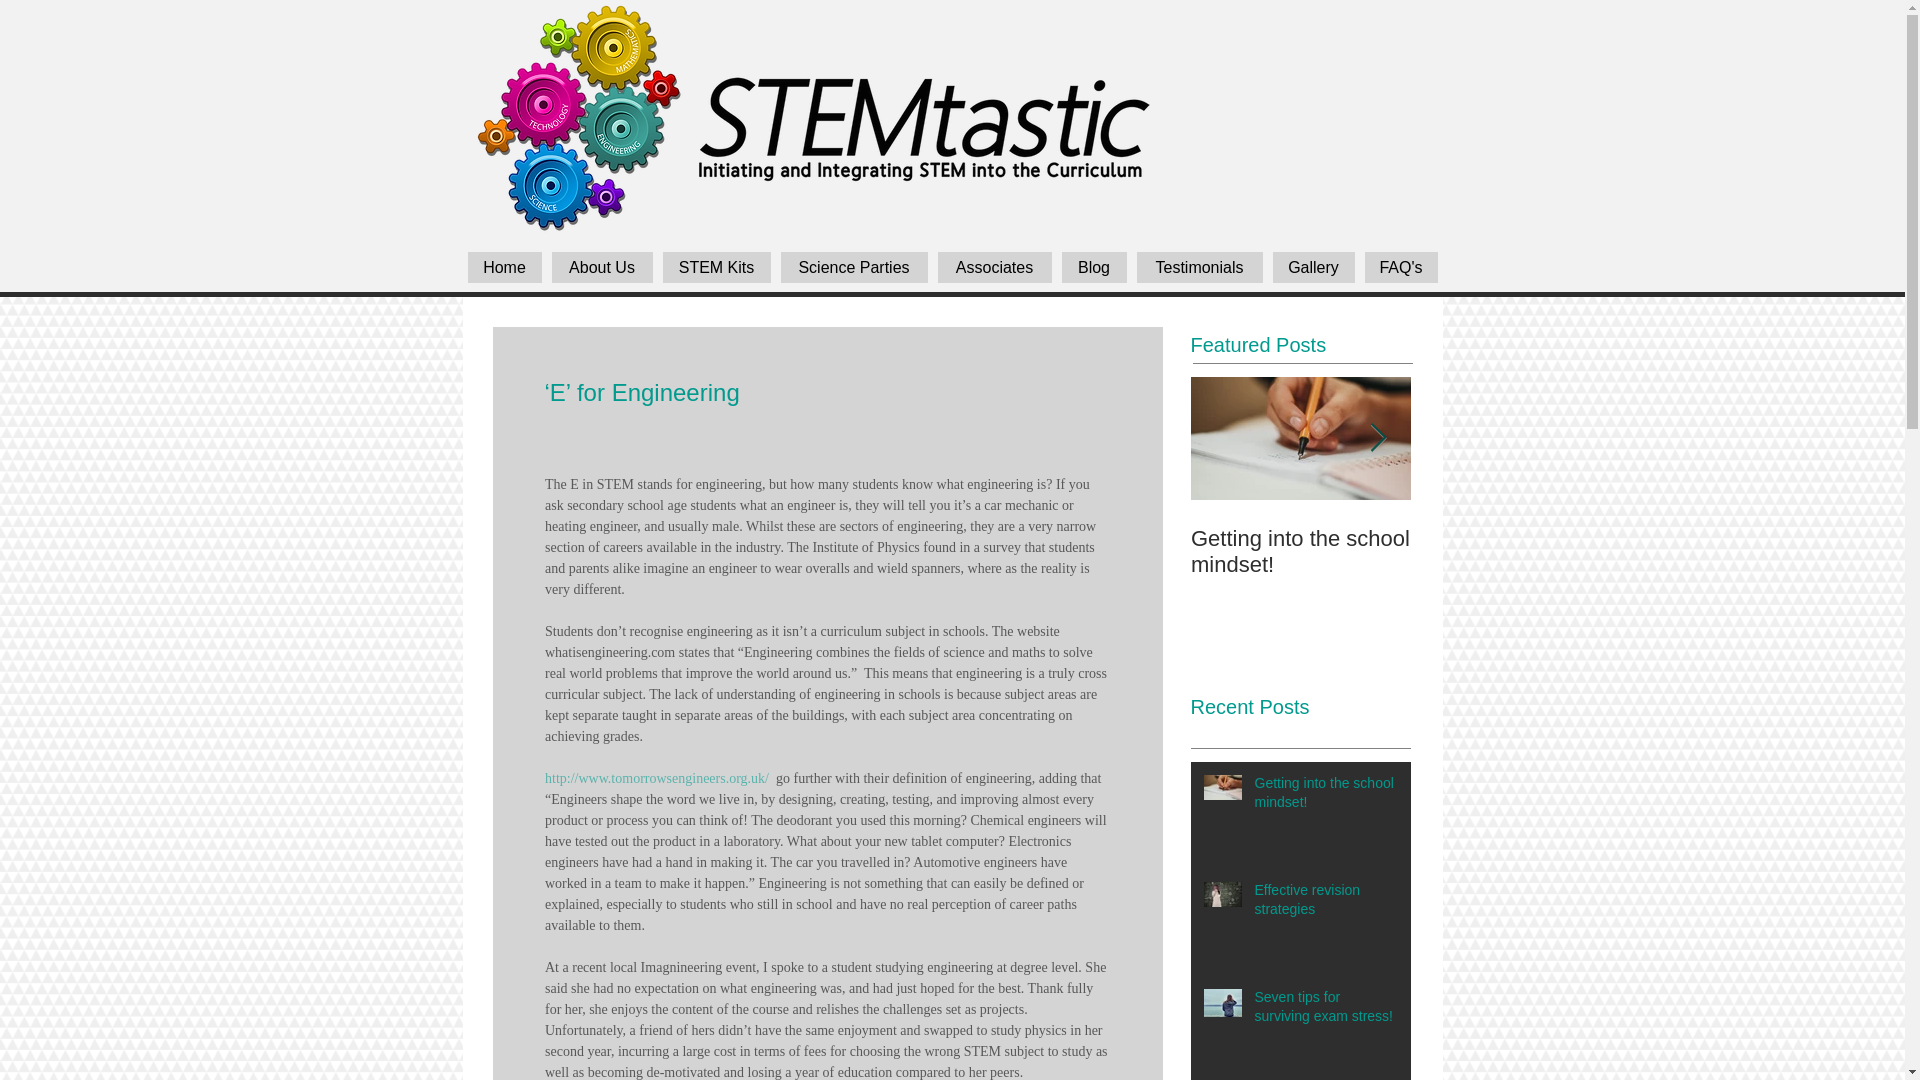 The width and height of the screenshot is (1920, 1080). I want to click on About Us, so click(602, 266).